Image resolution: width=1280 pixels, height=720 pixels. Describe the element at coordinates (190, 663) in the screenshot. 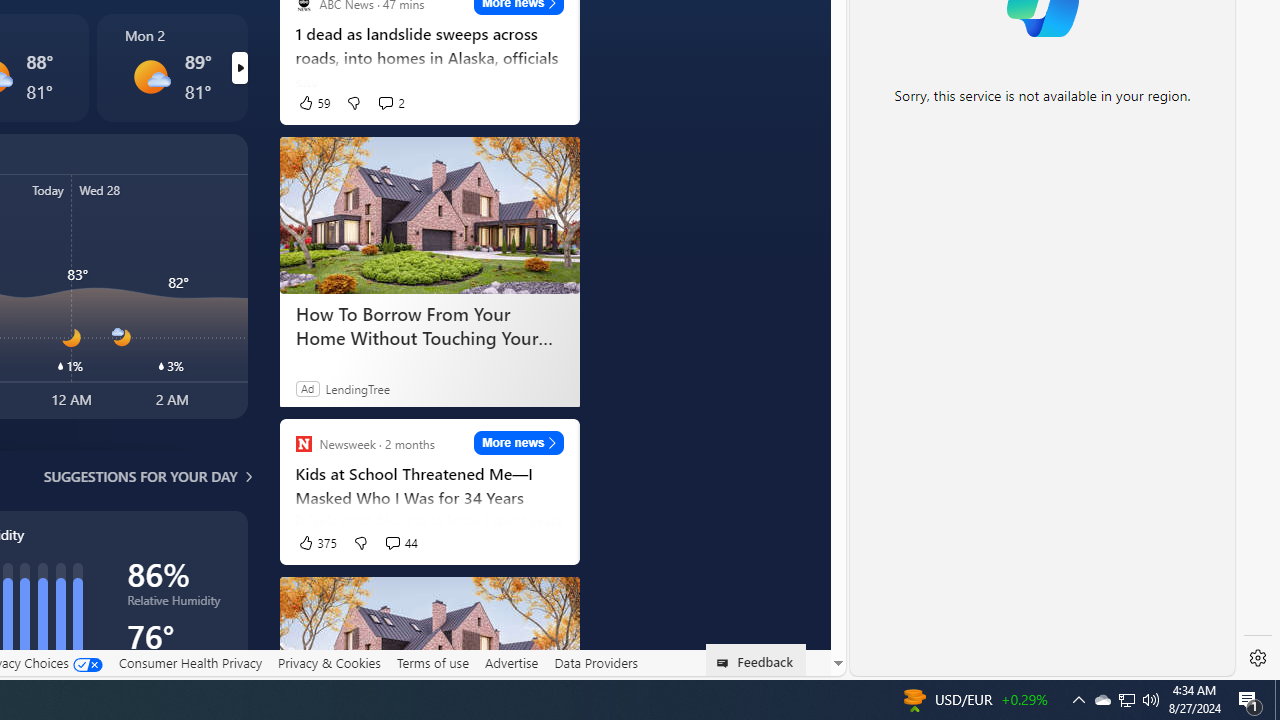

I see `Consumer Health Privacy` at that location.